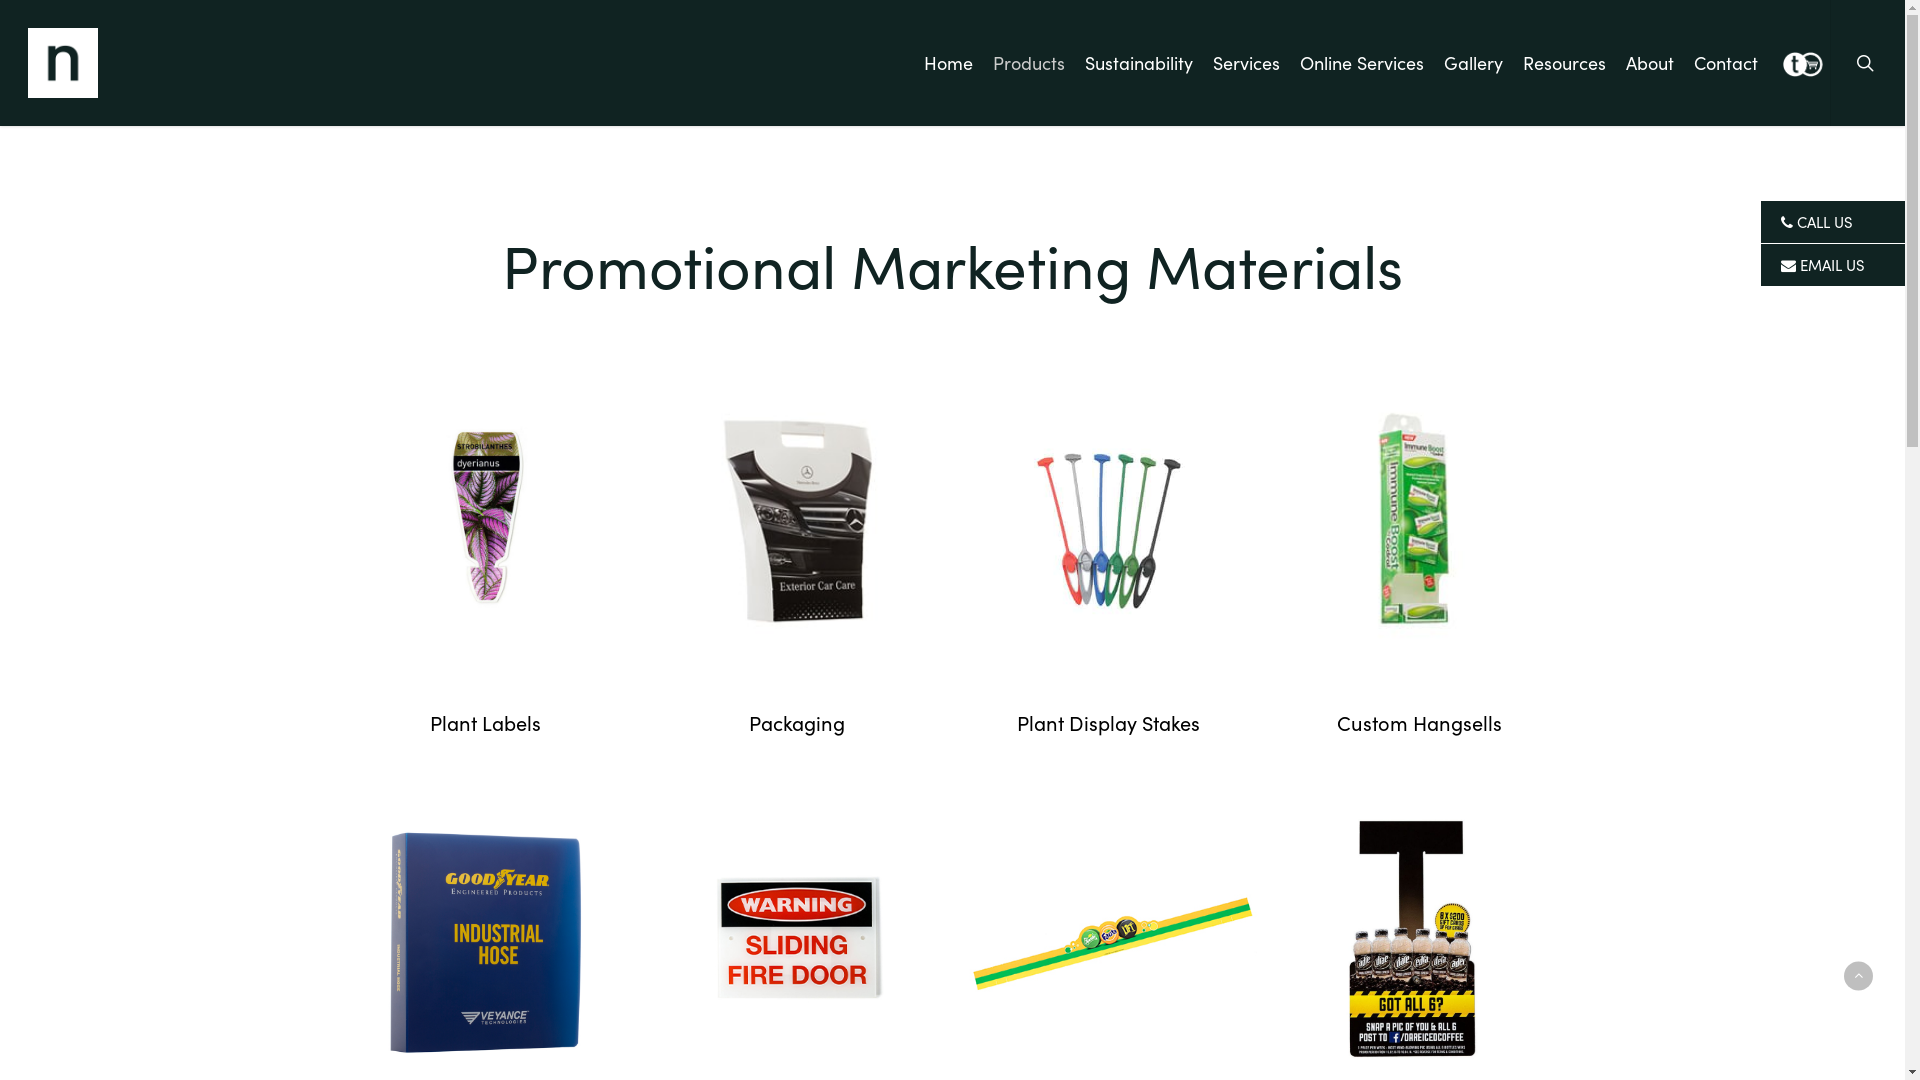  What do you see at coordinates (486, 722) in the screenshot?
I see `Plant Labels` at bounding box center [486, 722].